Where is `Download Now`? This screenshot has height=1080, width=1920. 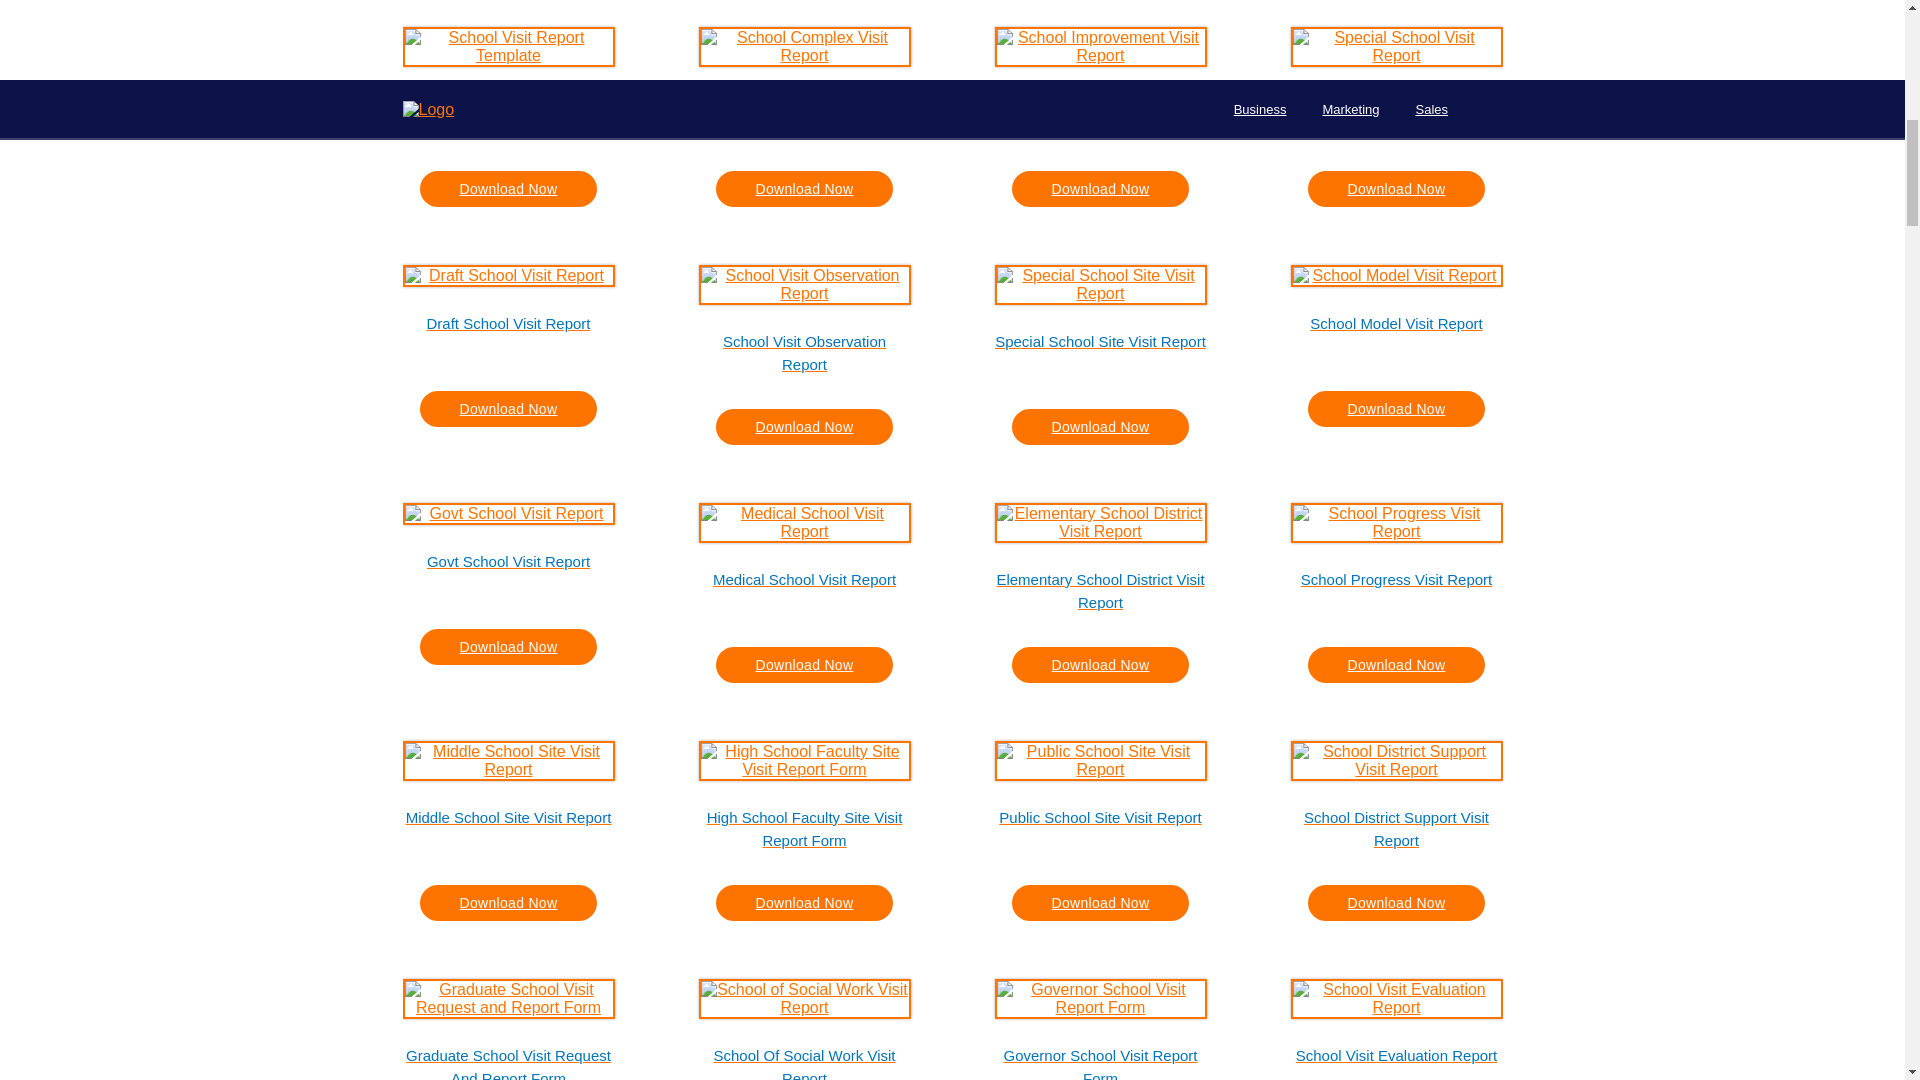 Download Now is located at coordinates (1100, 188).